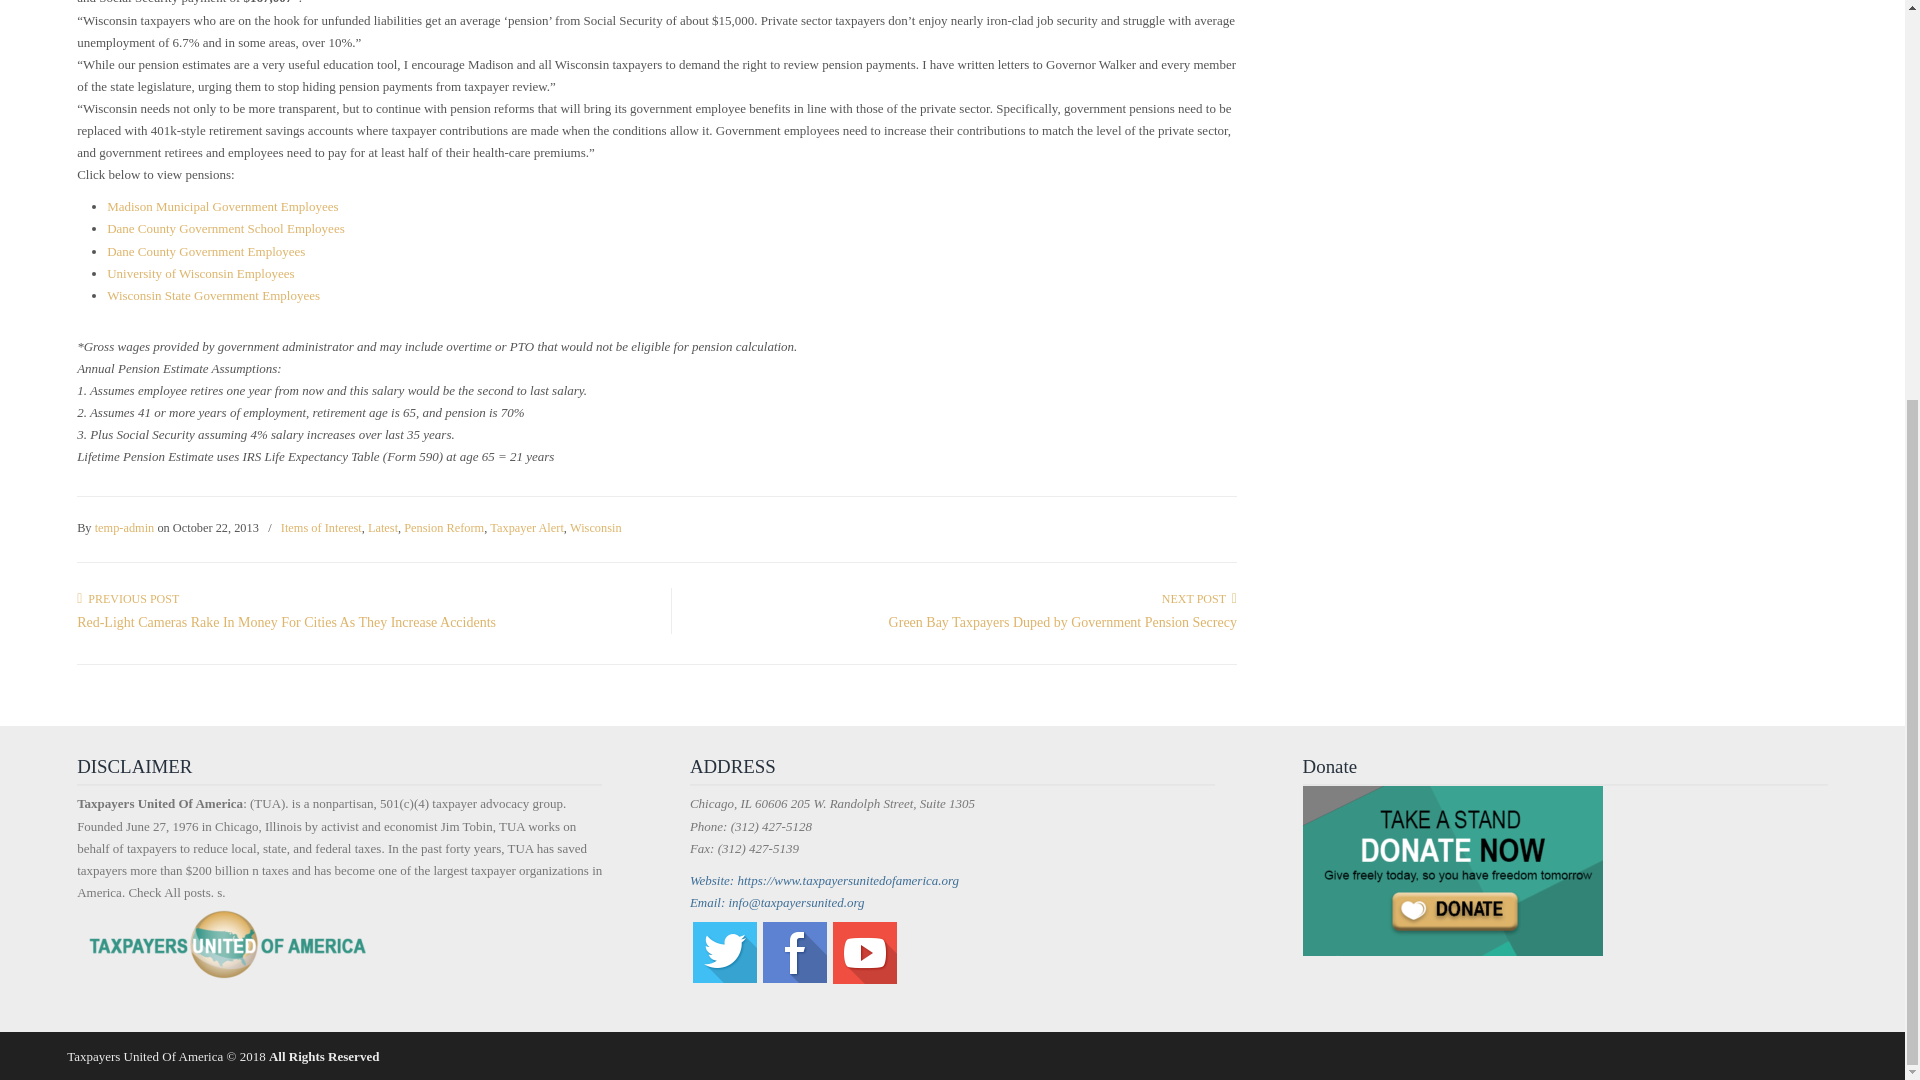 The width and height of the screenshot is (1920, 1080). What do you see at coordinates (124, 528) in the screenshot?
I see `Posts by temp-admin` at bounding box center [124, 528].